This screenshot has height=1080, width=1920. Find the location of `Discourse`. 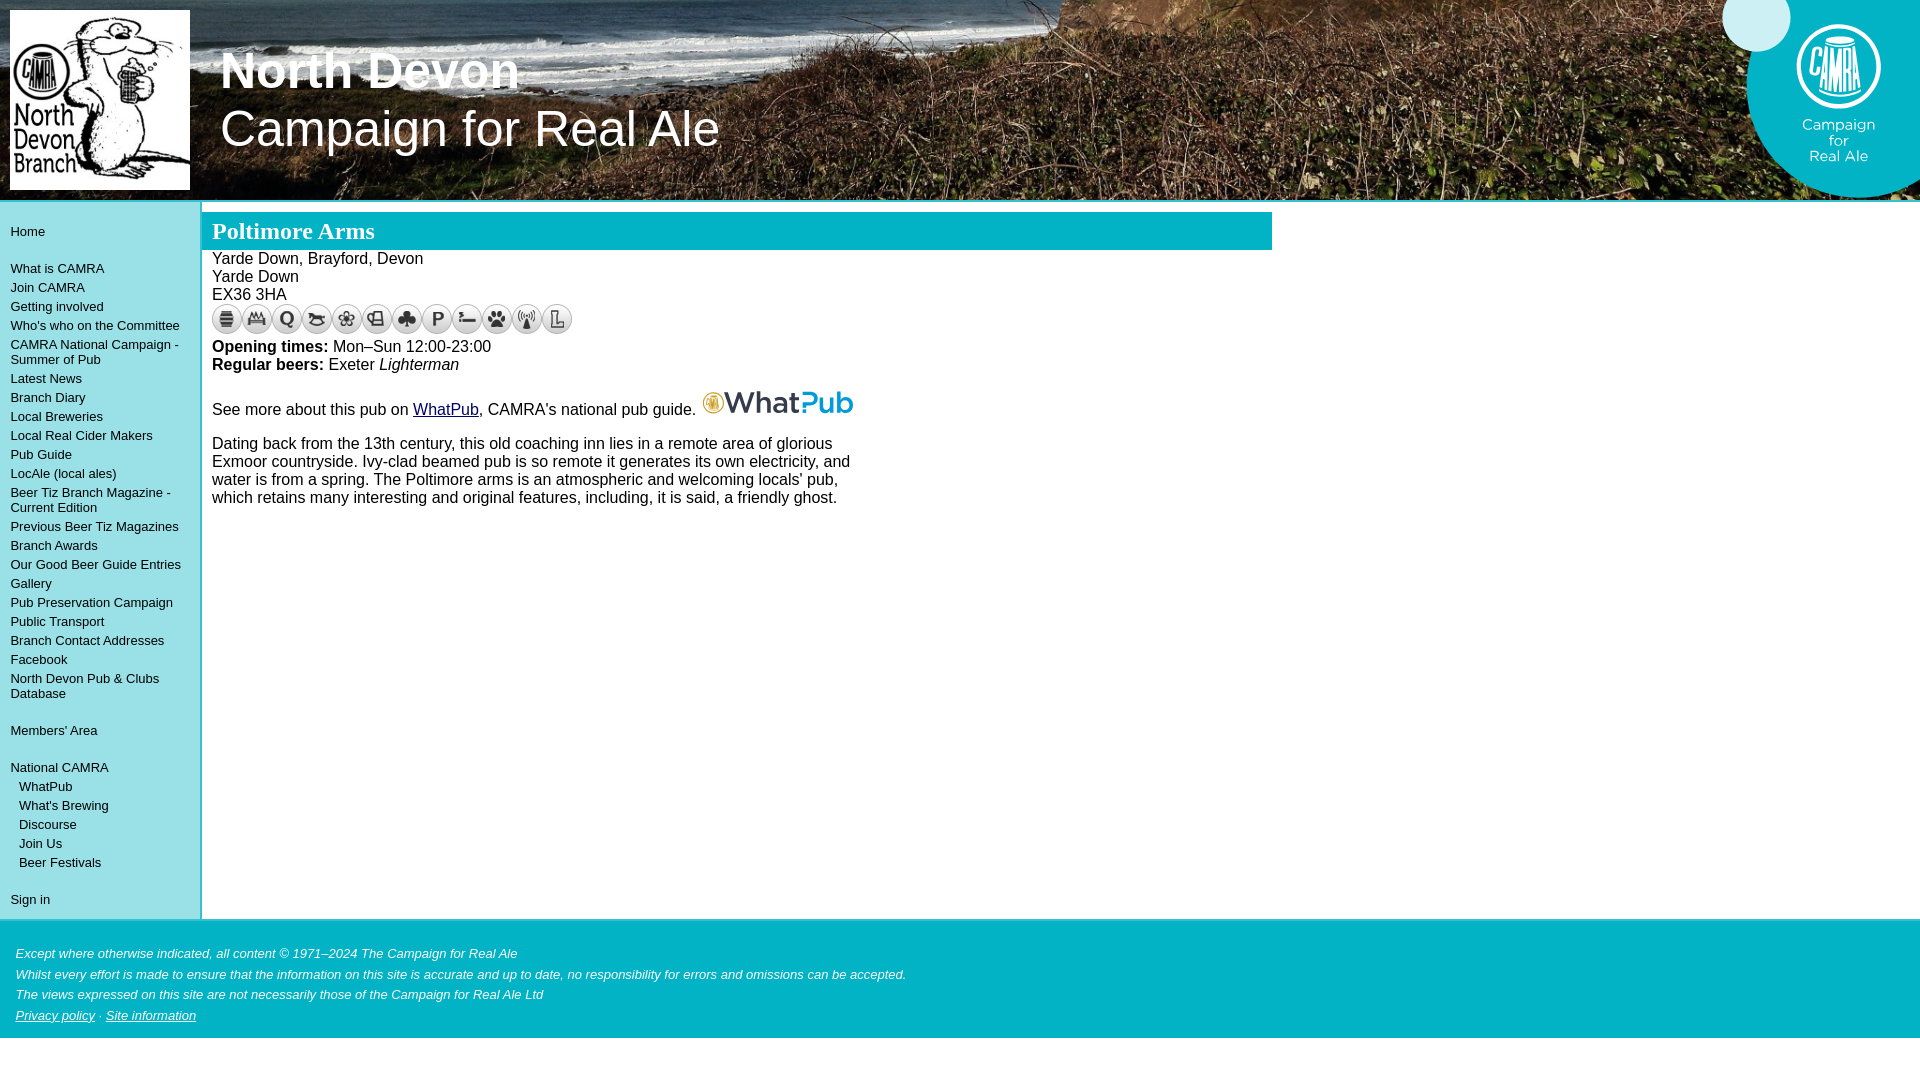

Discourse is located at coordinates (100, 824).